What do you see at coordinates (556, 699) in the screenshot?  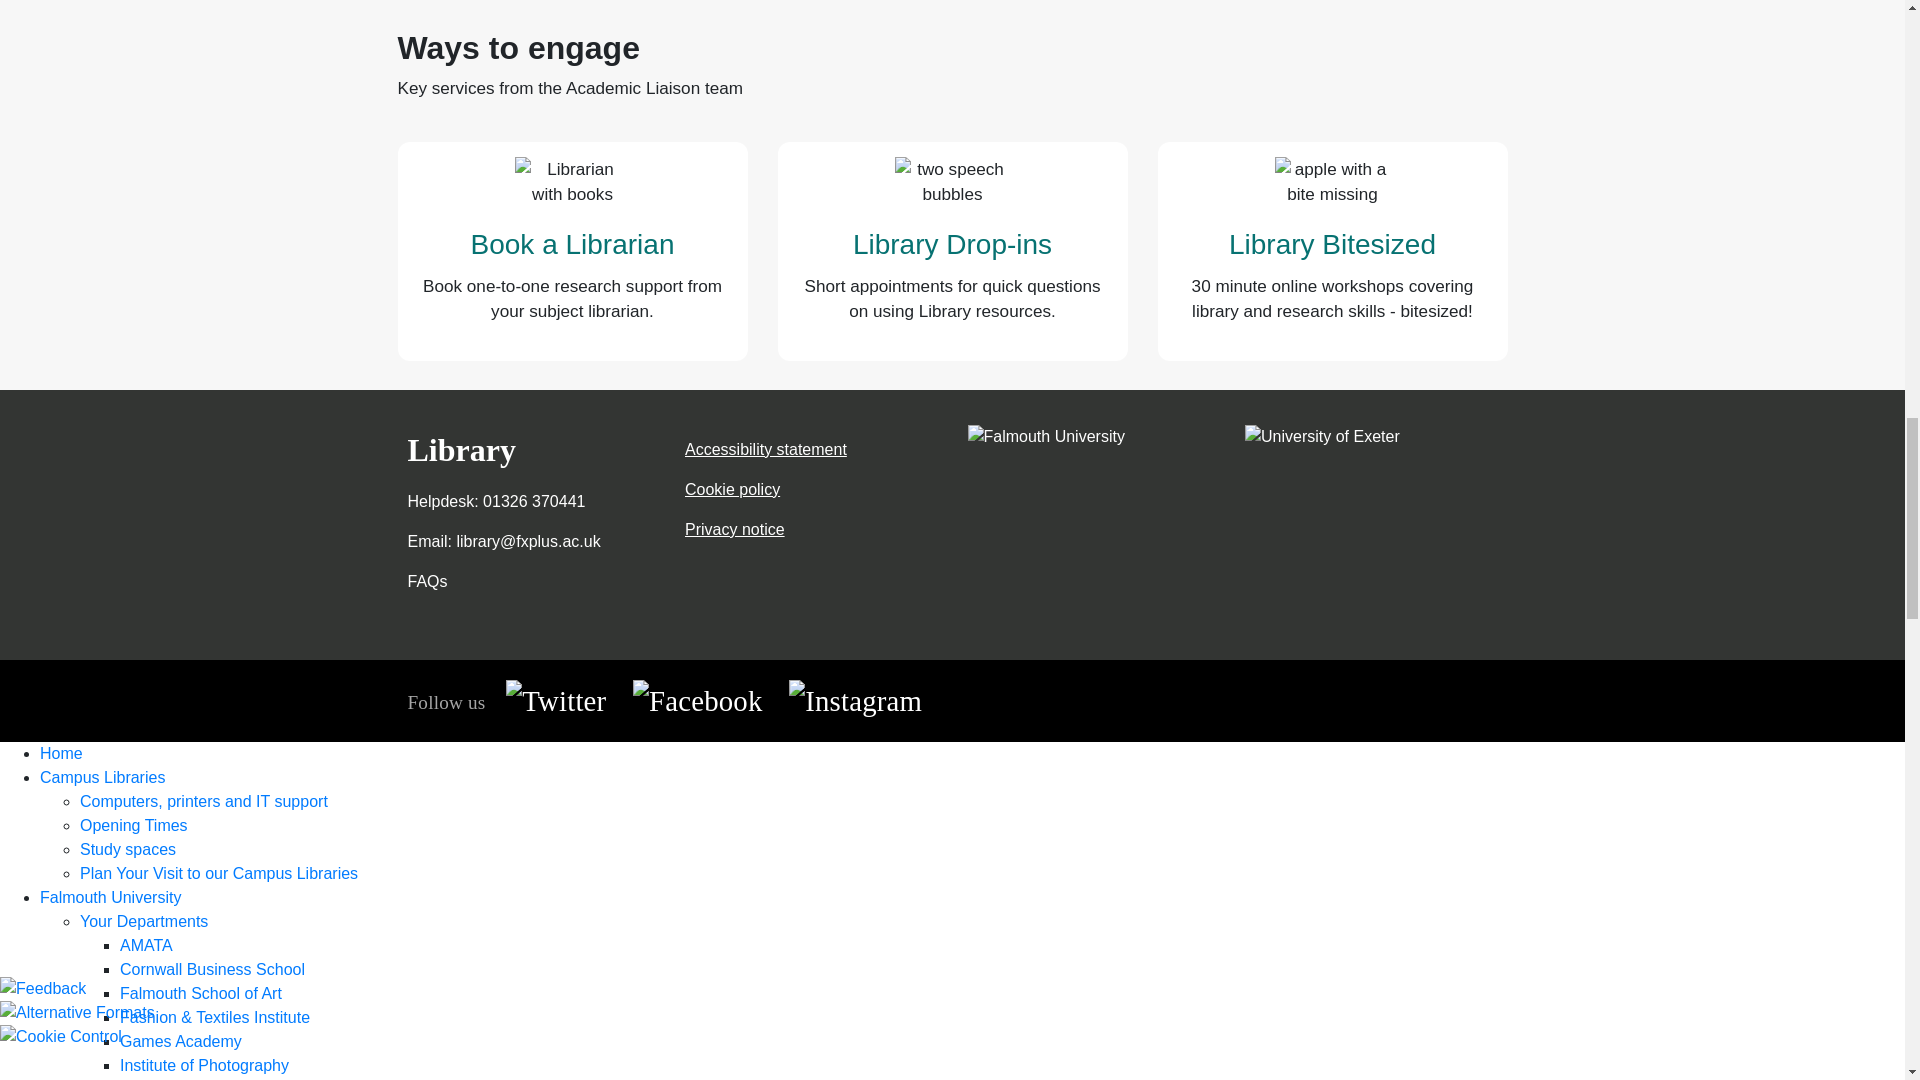 I see `Follow us on Twitter` at bounding box center [556, 699].